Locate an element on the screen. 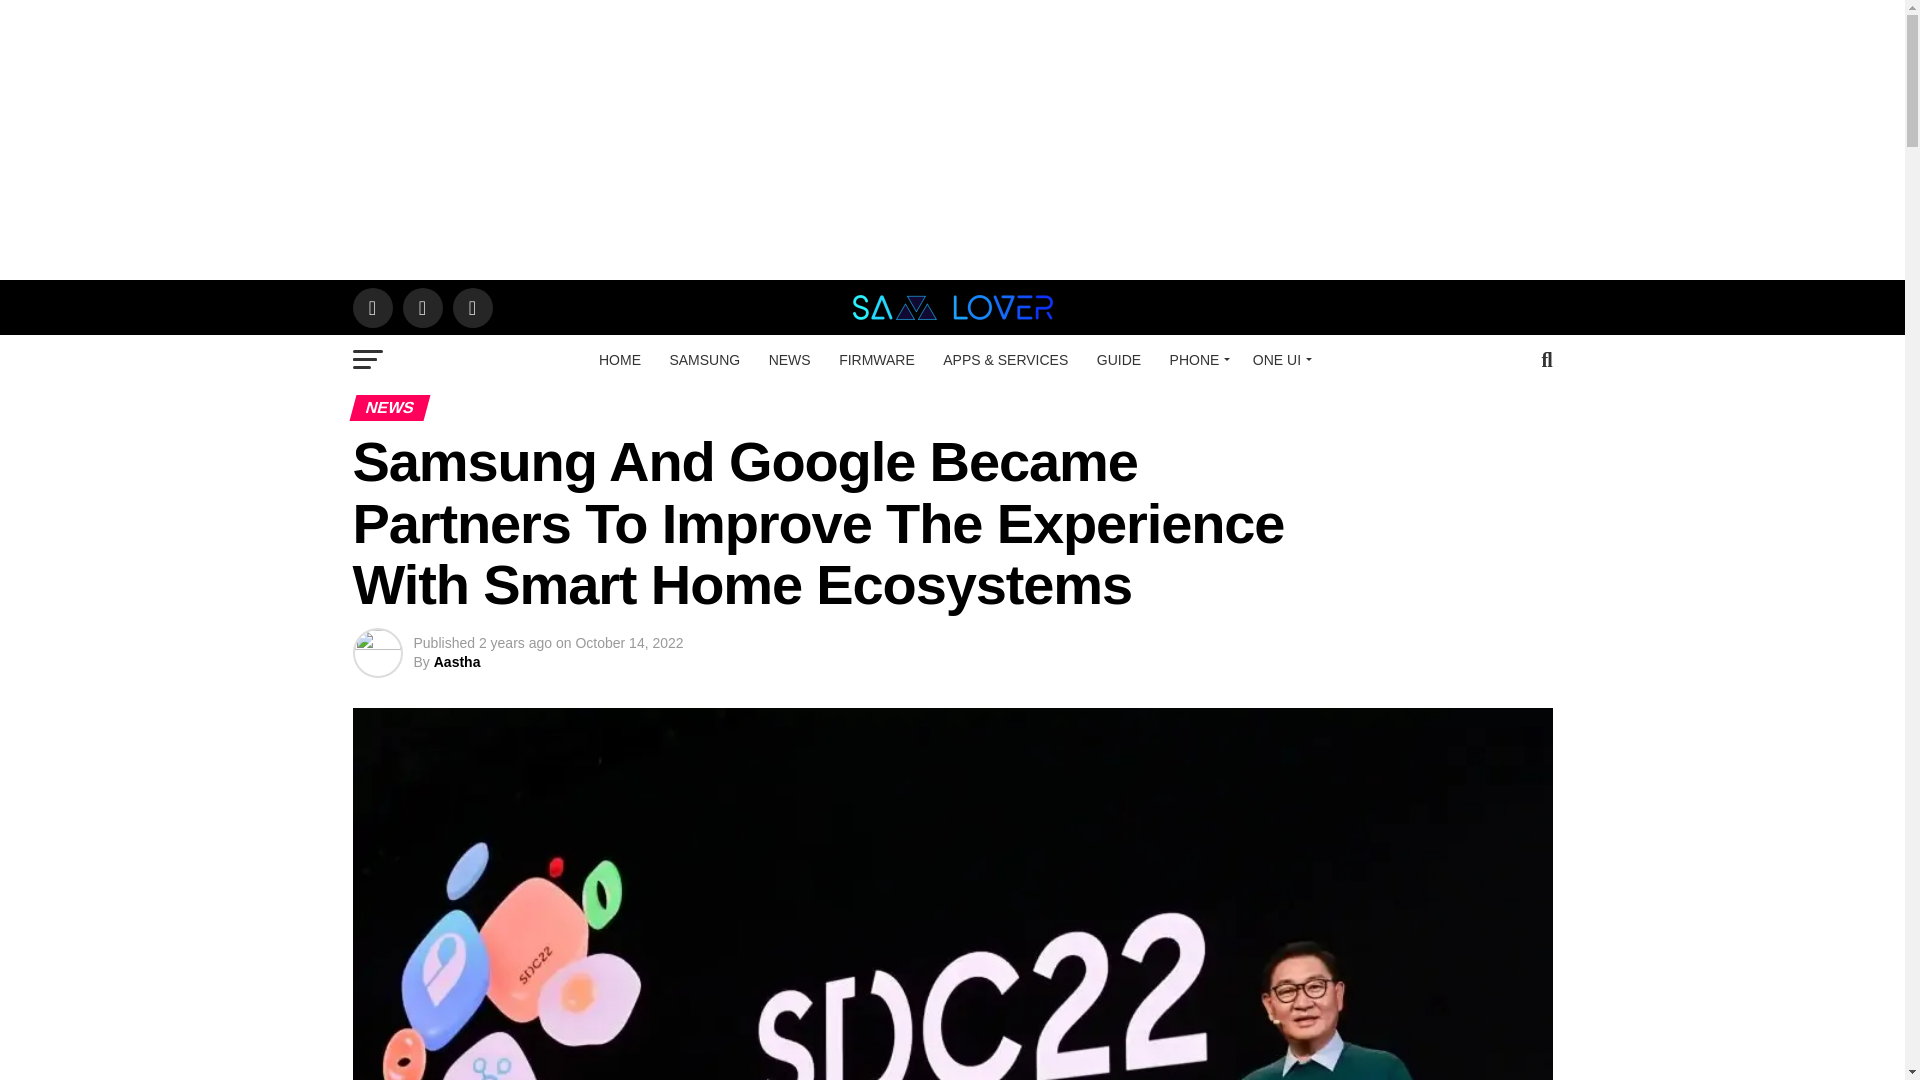  NEWS is located at coordinates (790, 359).